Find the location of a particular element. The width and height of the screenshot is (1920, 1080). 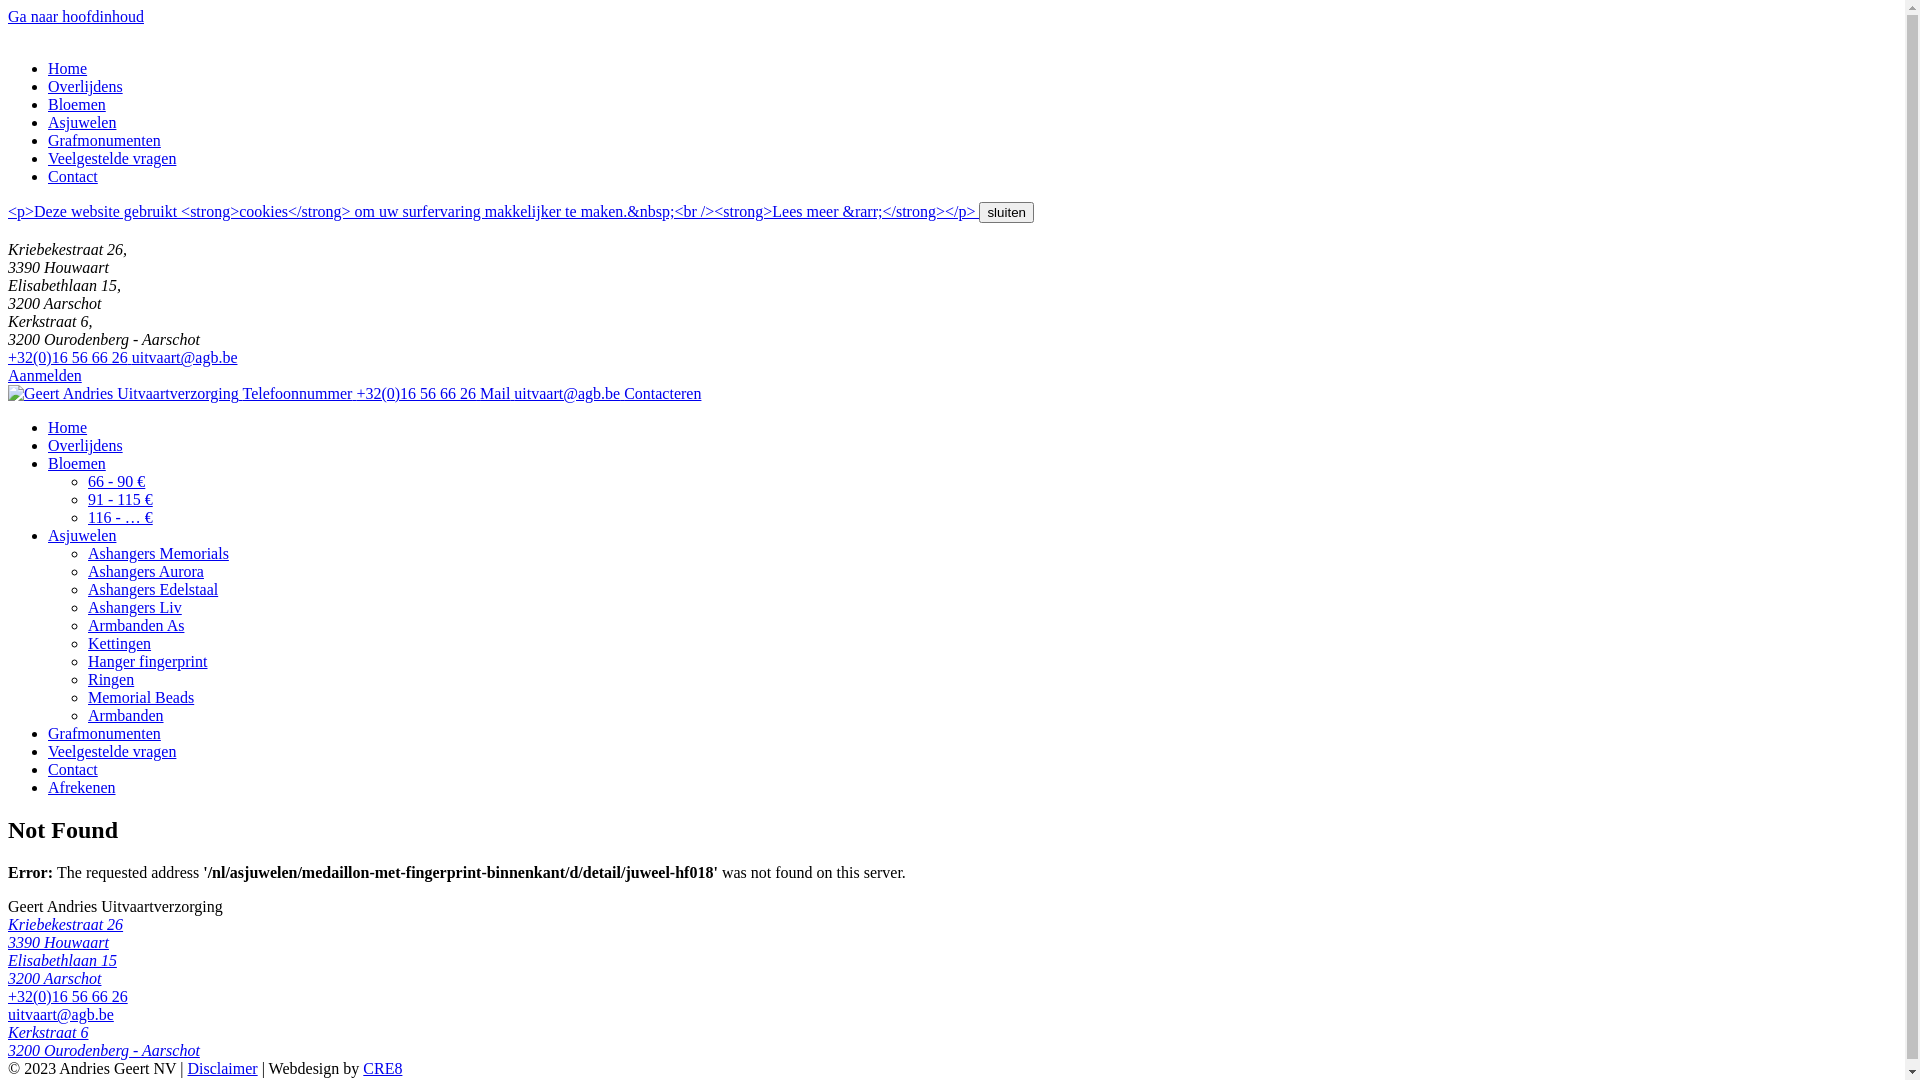

Kettingen is located at coordinates (120, 643).